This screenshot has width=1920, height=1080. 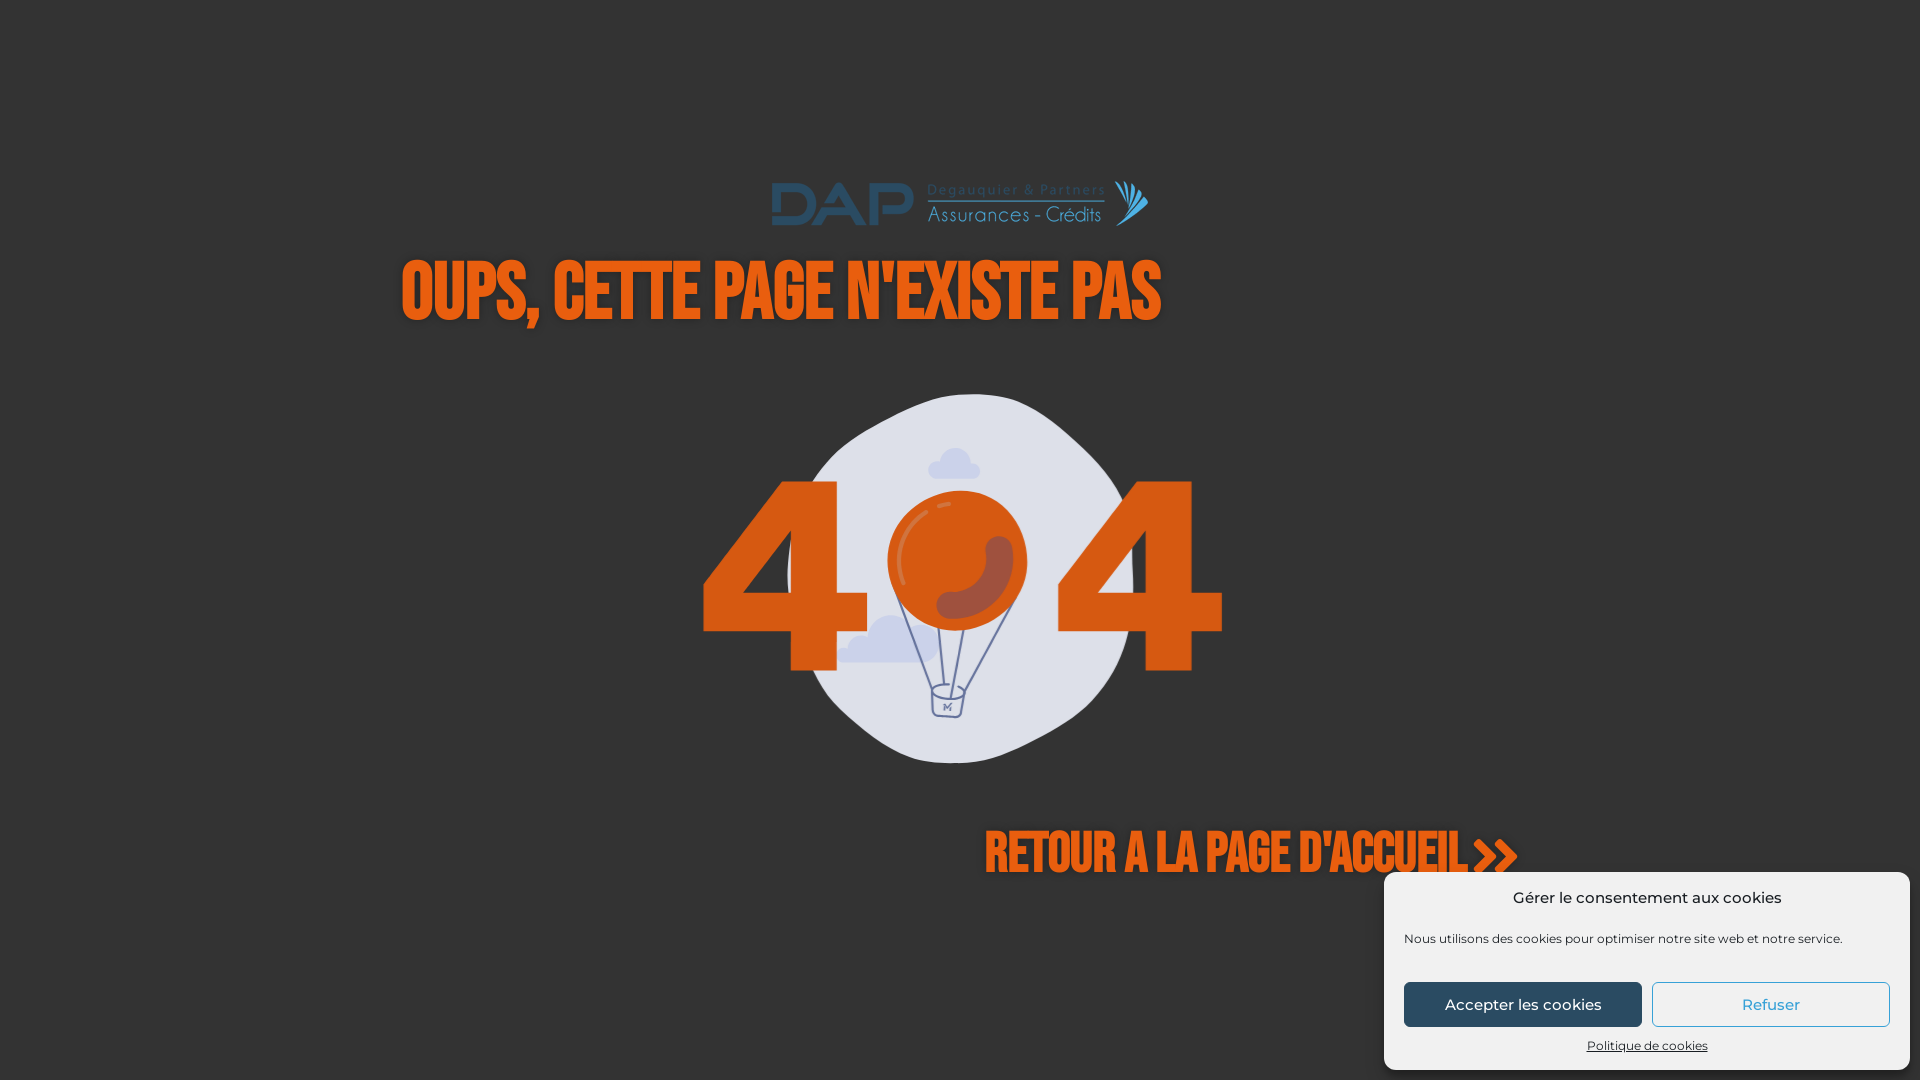 I want to click on Retour a la page d'accueil, so click(x=1252, y=858).